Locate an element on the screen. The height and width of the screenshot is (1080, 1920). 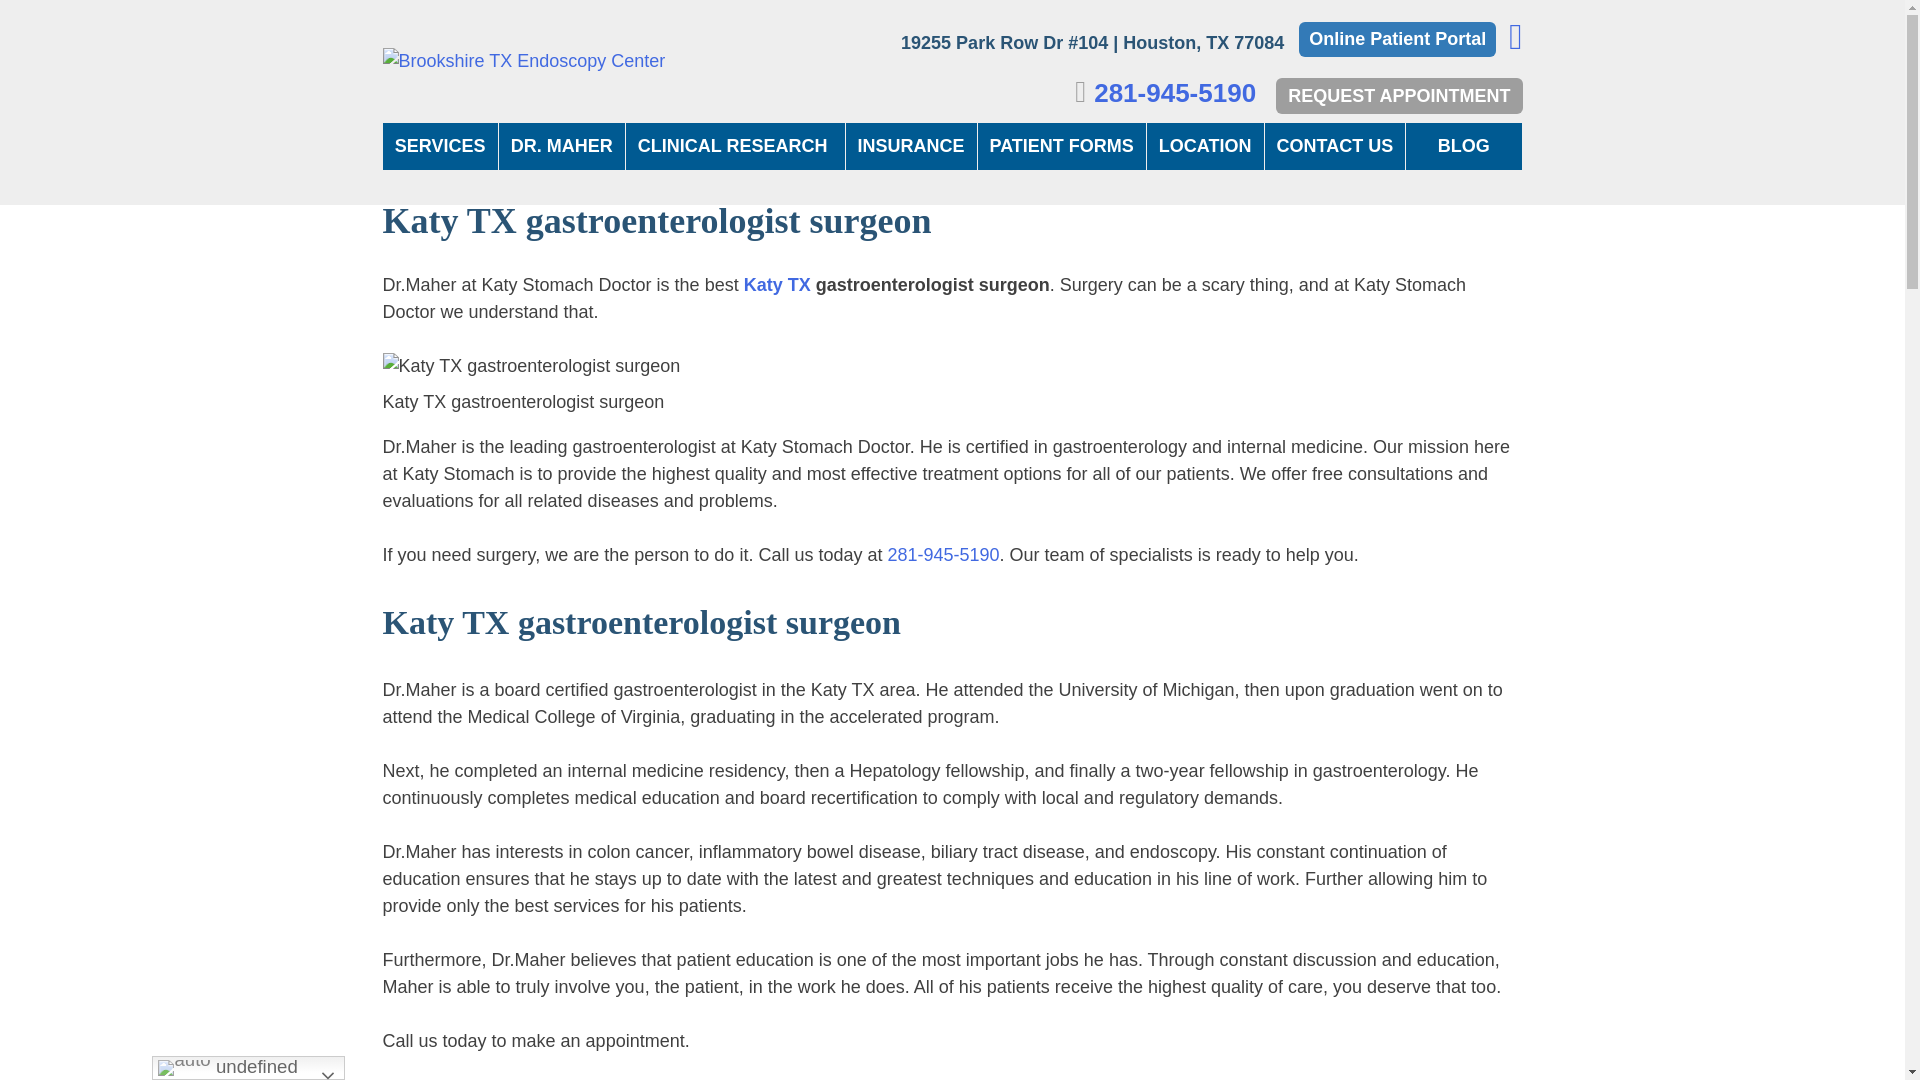
REQUEST APPOINTMENT is located at coordinates (1399, 96).